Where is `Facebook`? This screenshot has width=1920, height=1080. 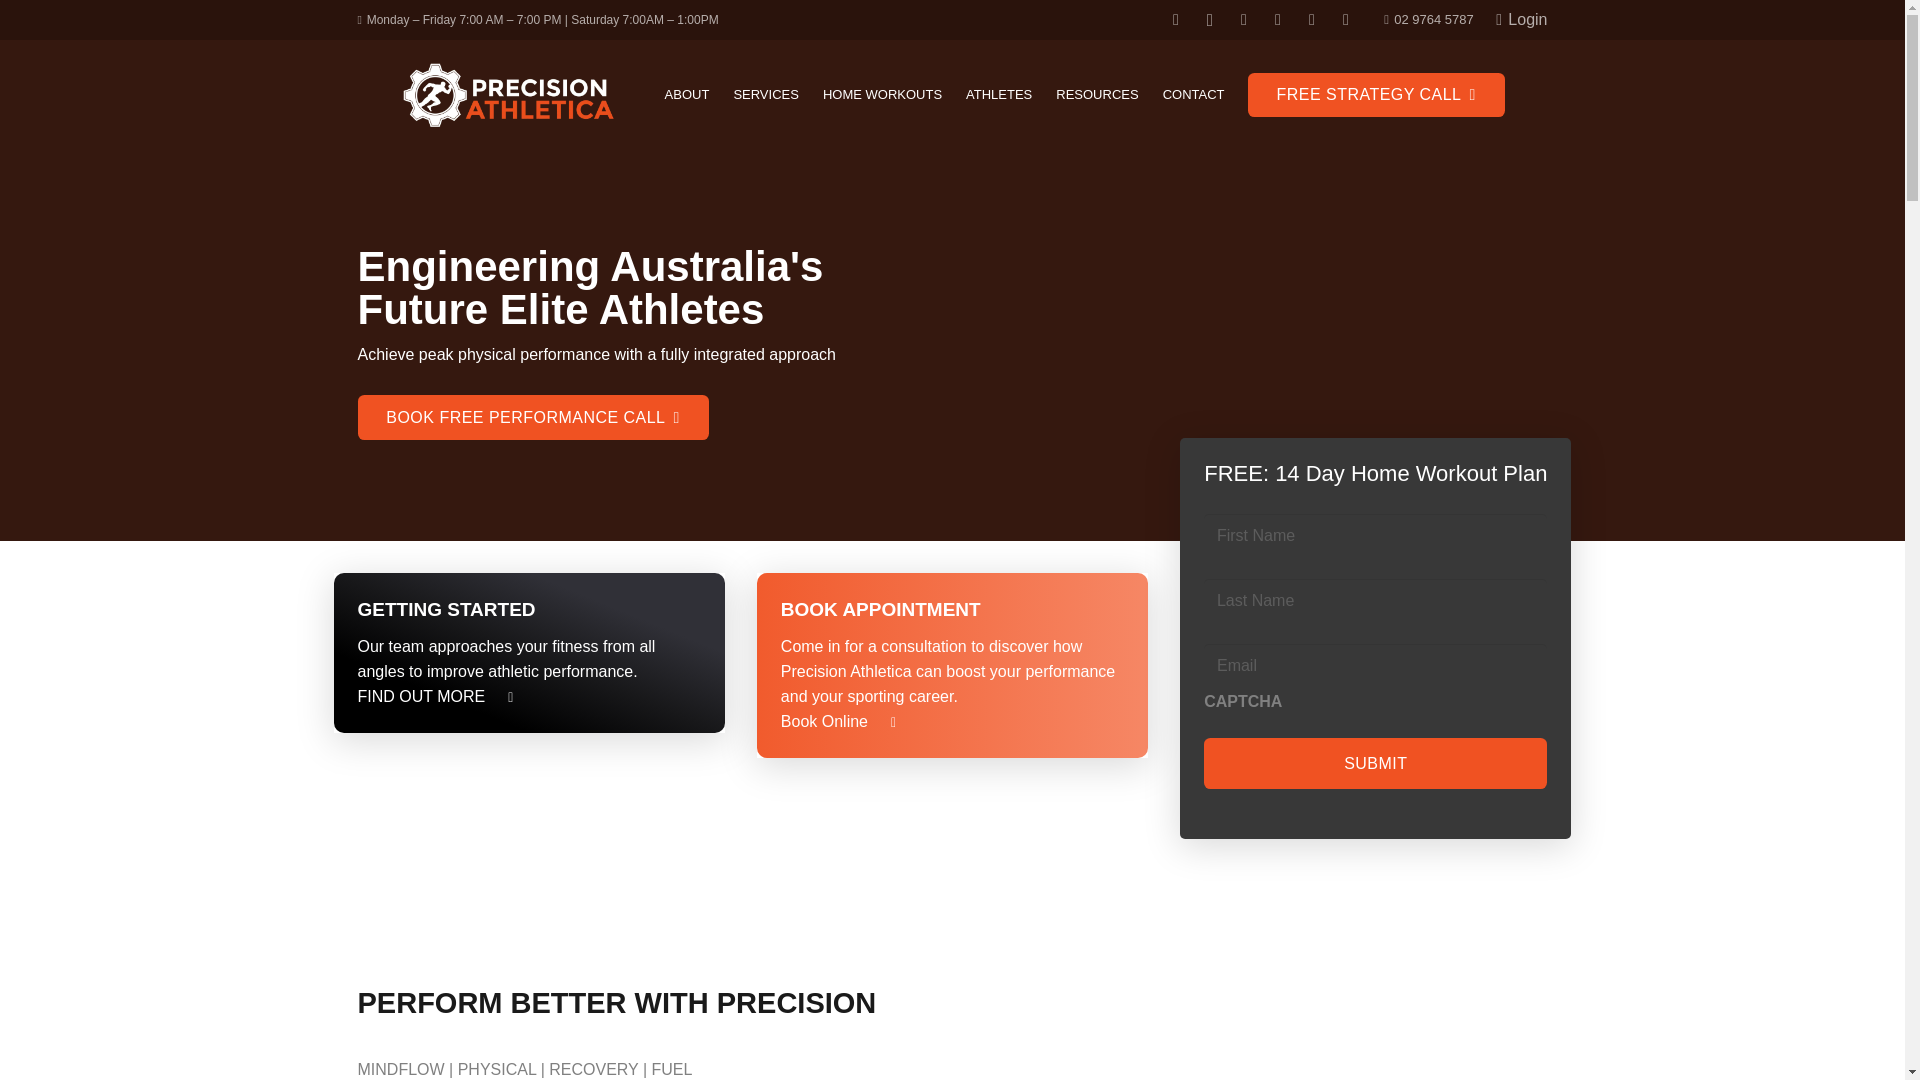 Facebook is located at coordinates (1176, 20).